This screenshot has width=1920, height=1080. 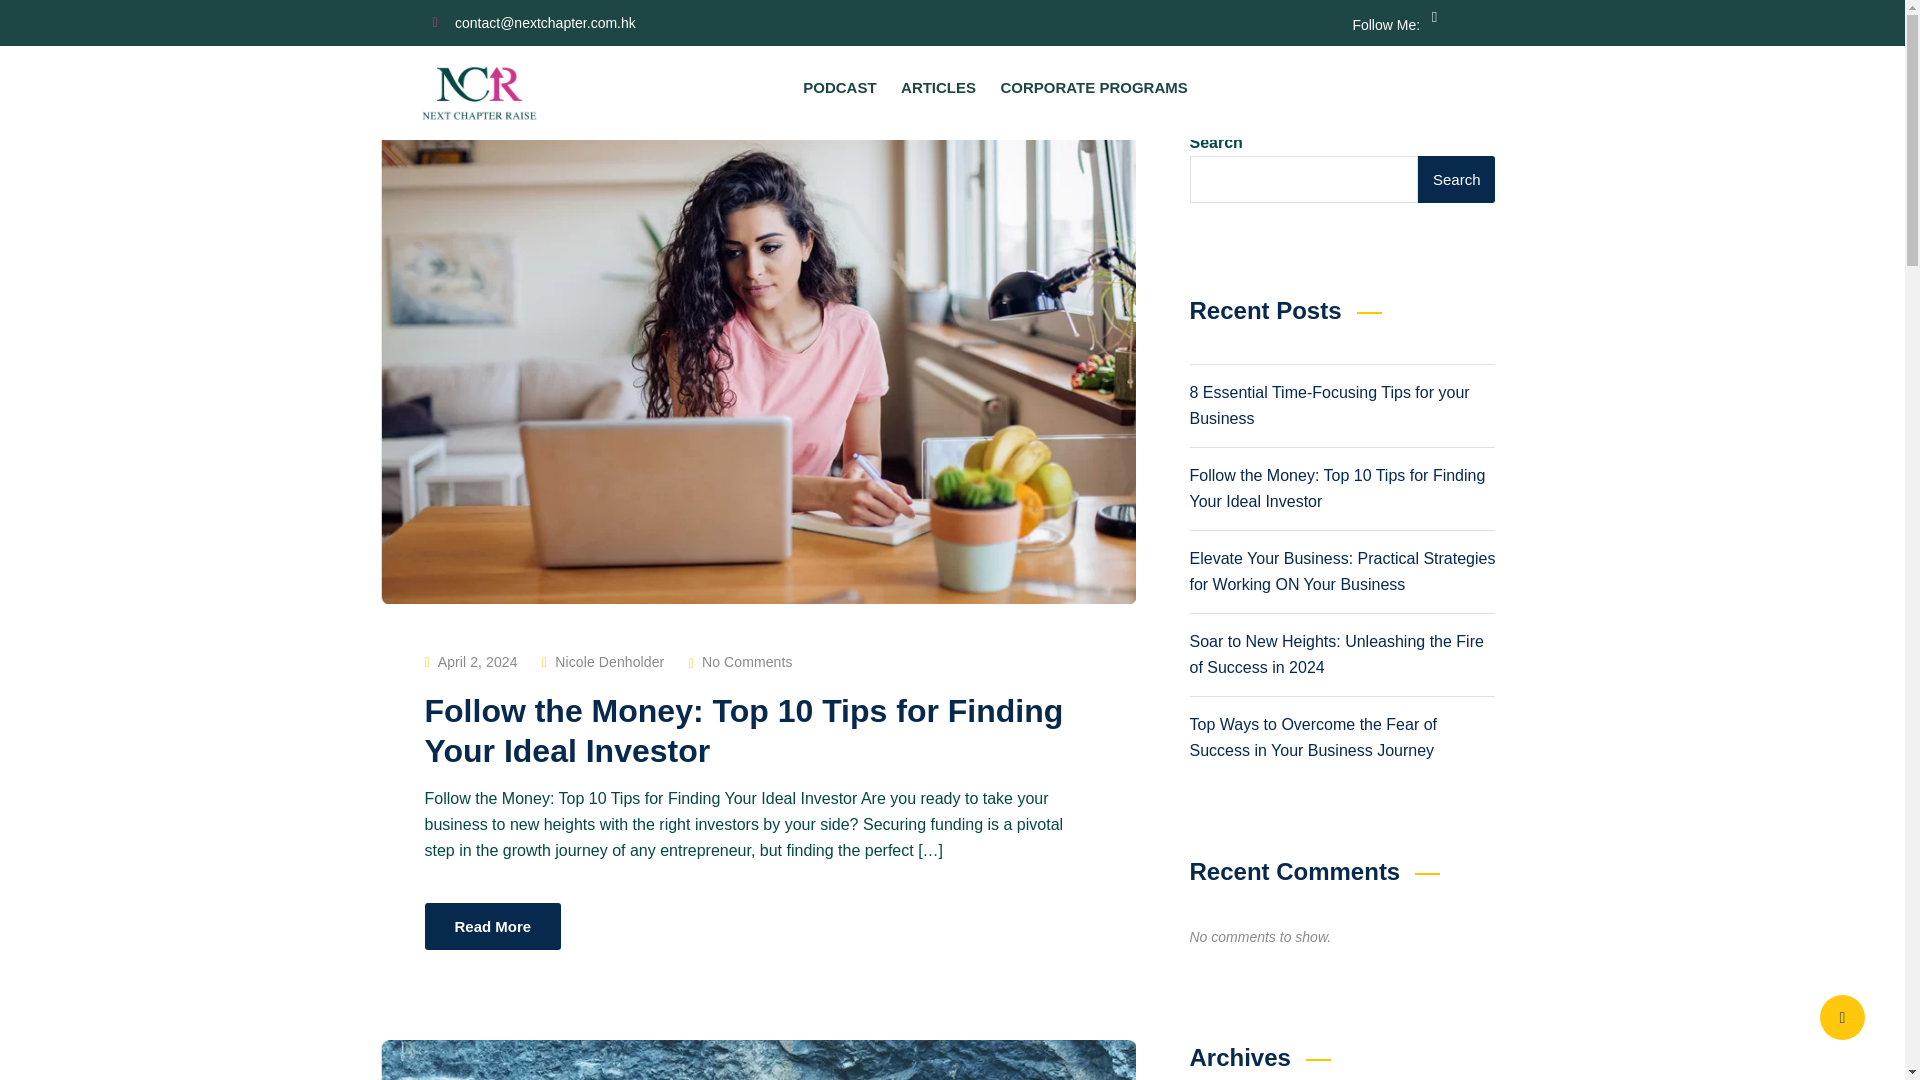 I want to click on April 2, 2024, so click(x=478, y=662).